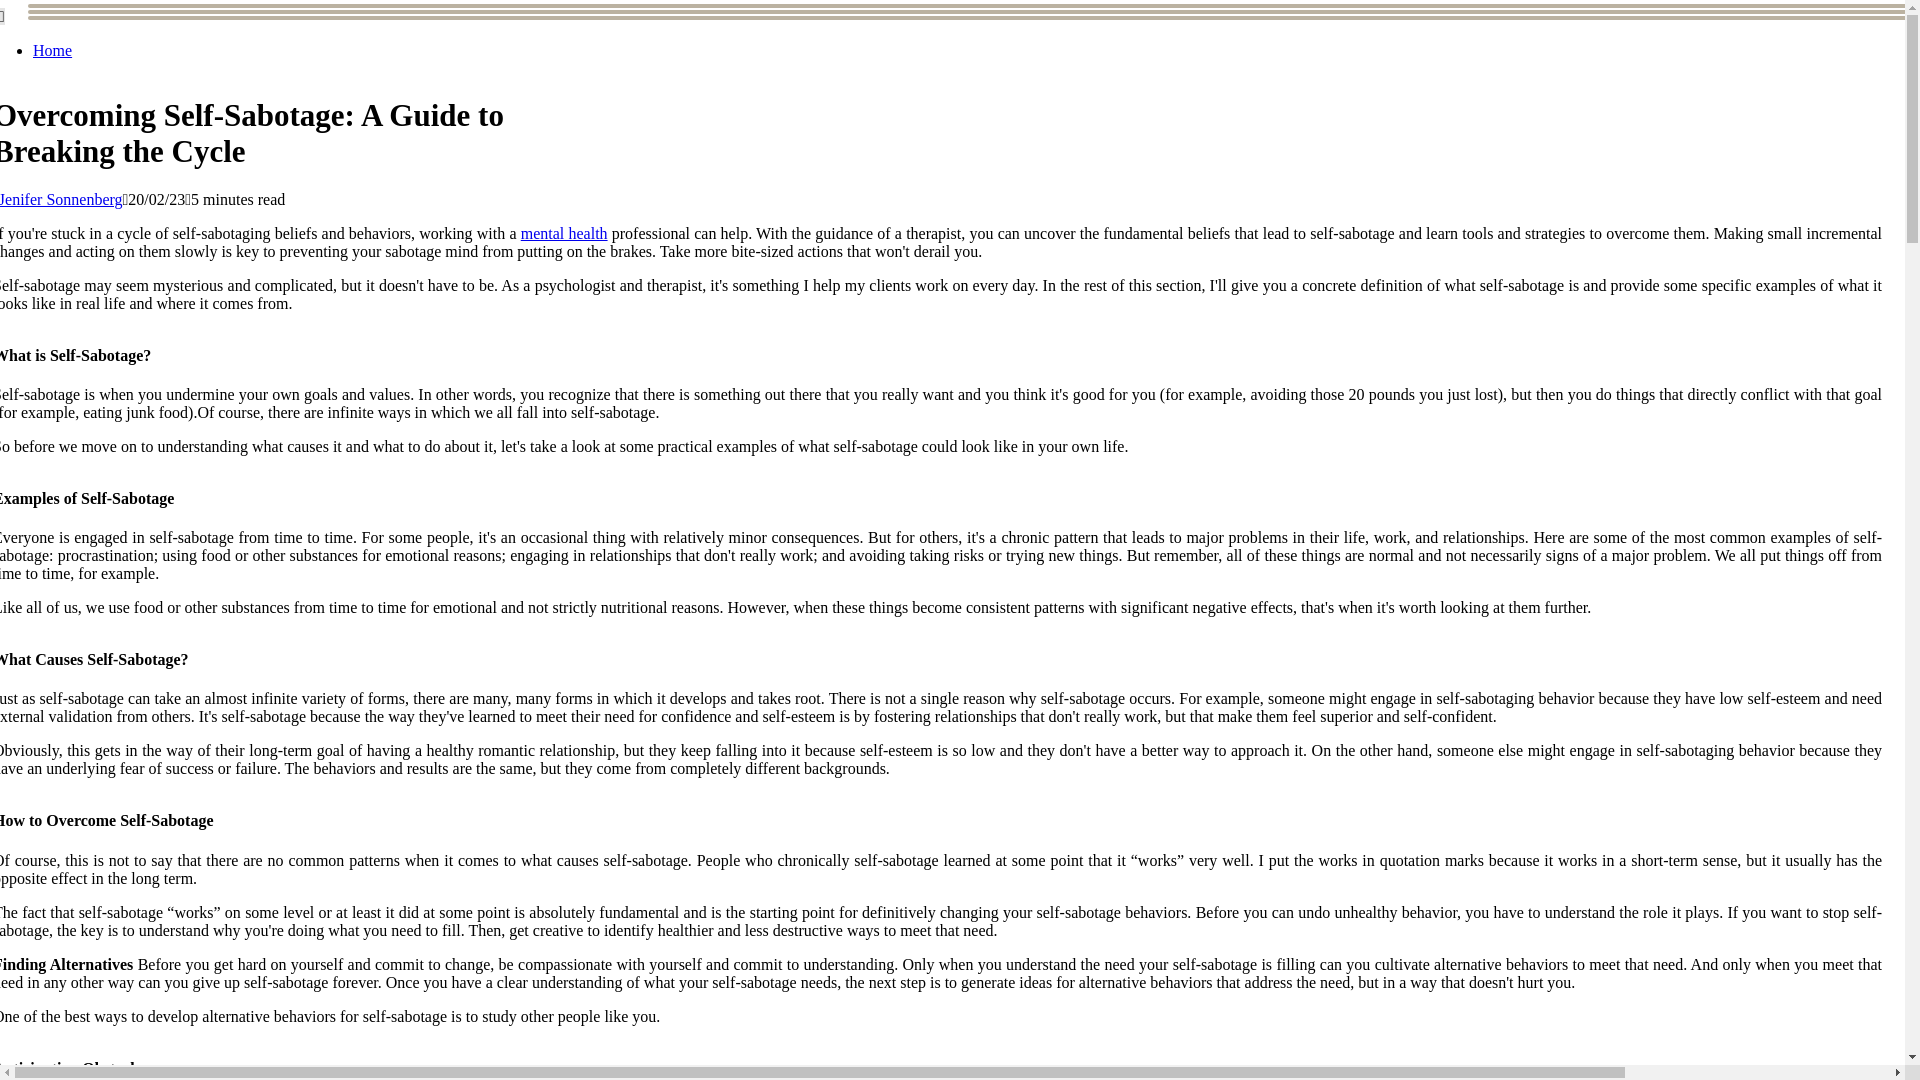  Describe the element at coordinates (564, 232) in the screenshot. I see `mental health` at that location.